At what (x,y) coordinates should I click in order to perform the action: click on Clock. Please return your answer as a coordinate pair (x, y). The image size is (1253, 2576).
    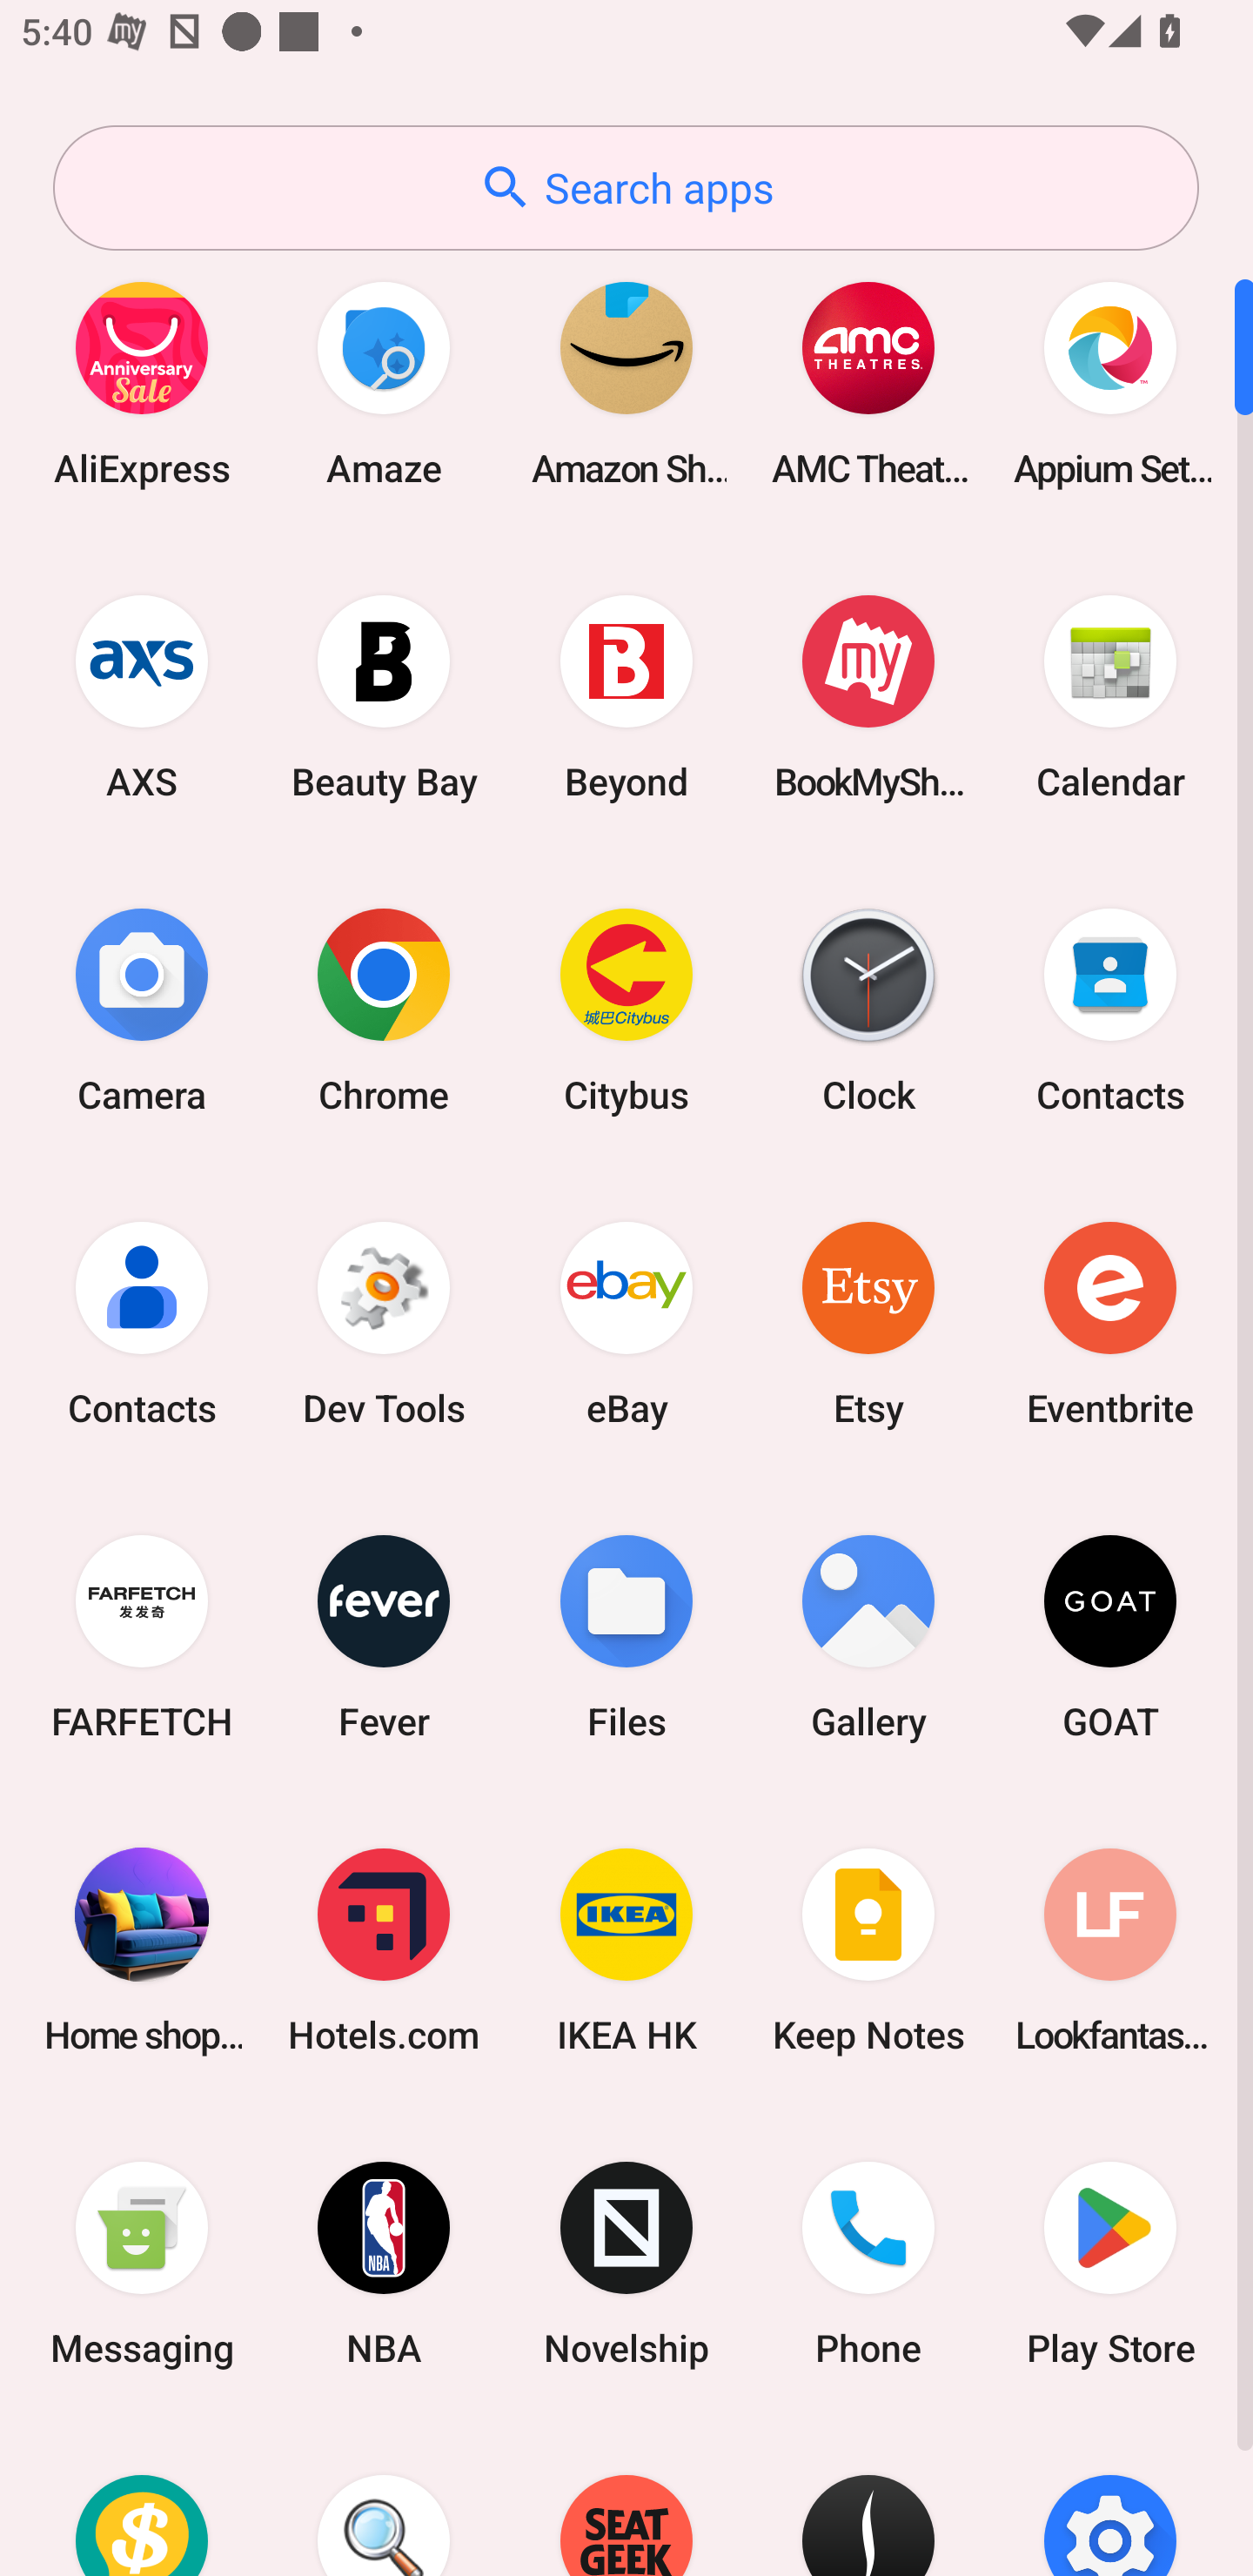
    Looking at the image, I should click on (868, 1010).